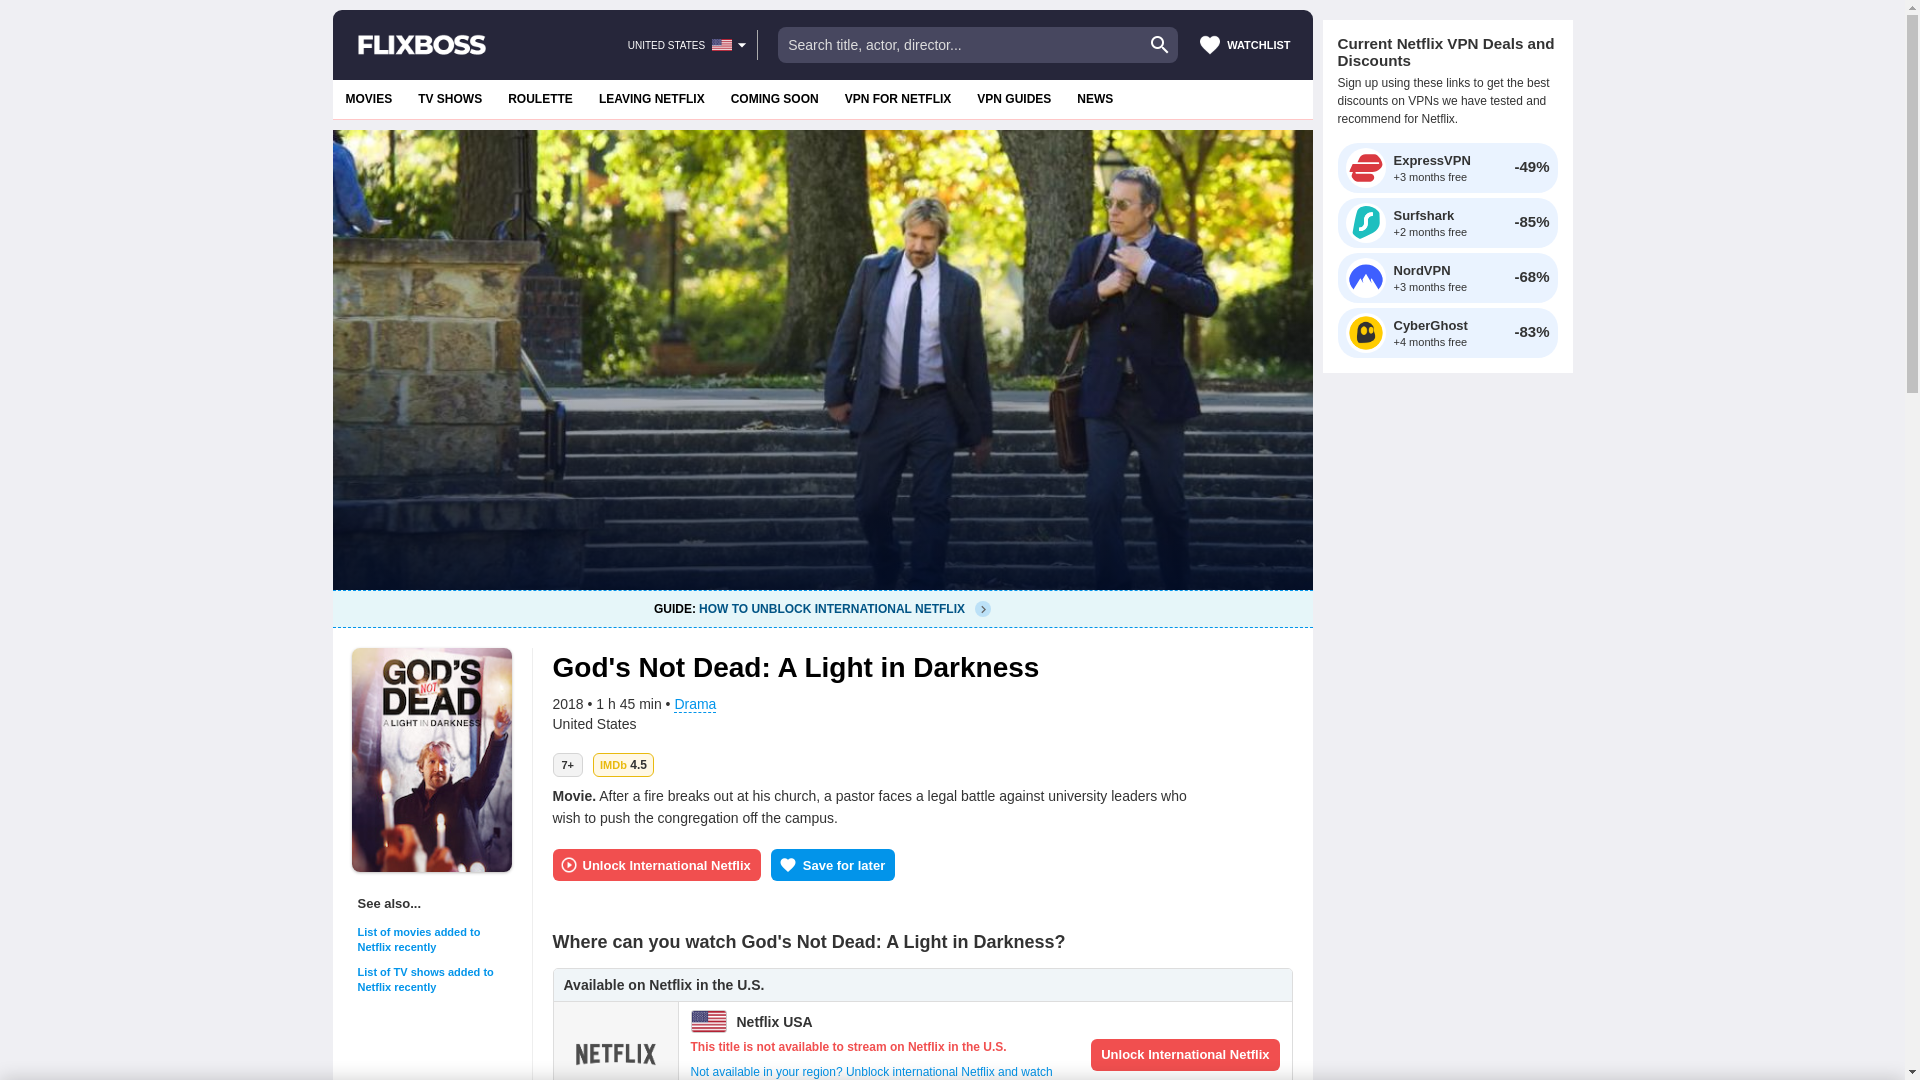 This screenshot has height=1080, width=1920. Describe the element at coordinates (540, 98) in the screenshot. I see `WATCHLIST` at that location.